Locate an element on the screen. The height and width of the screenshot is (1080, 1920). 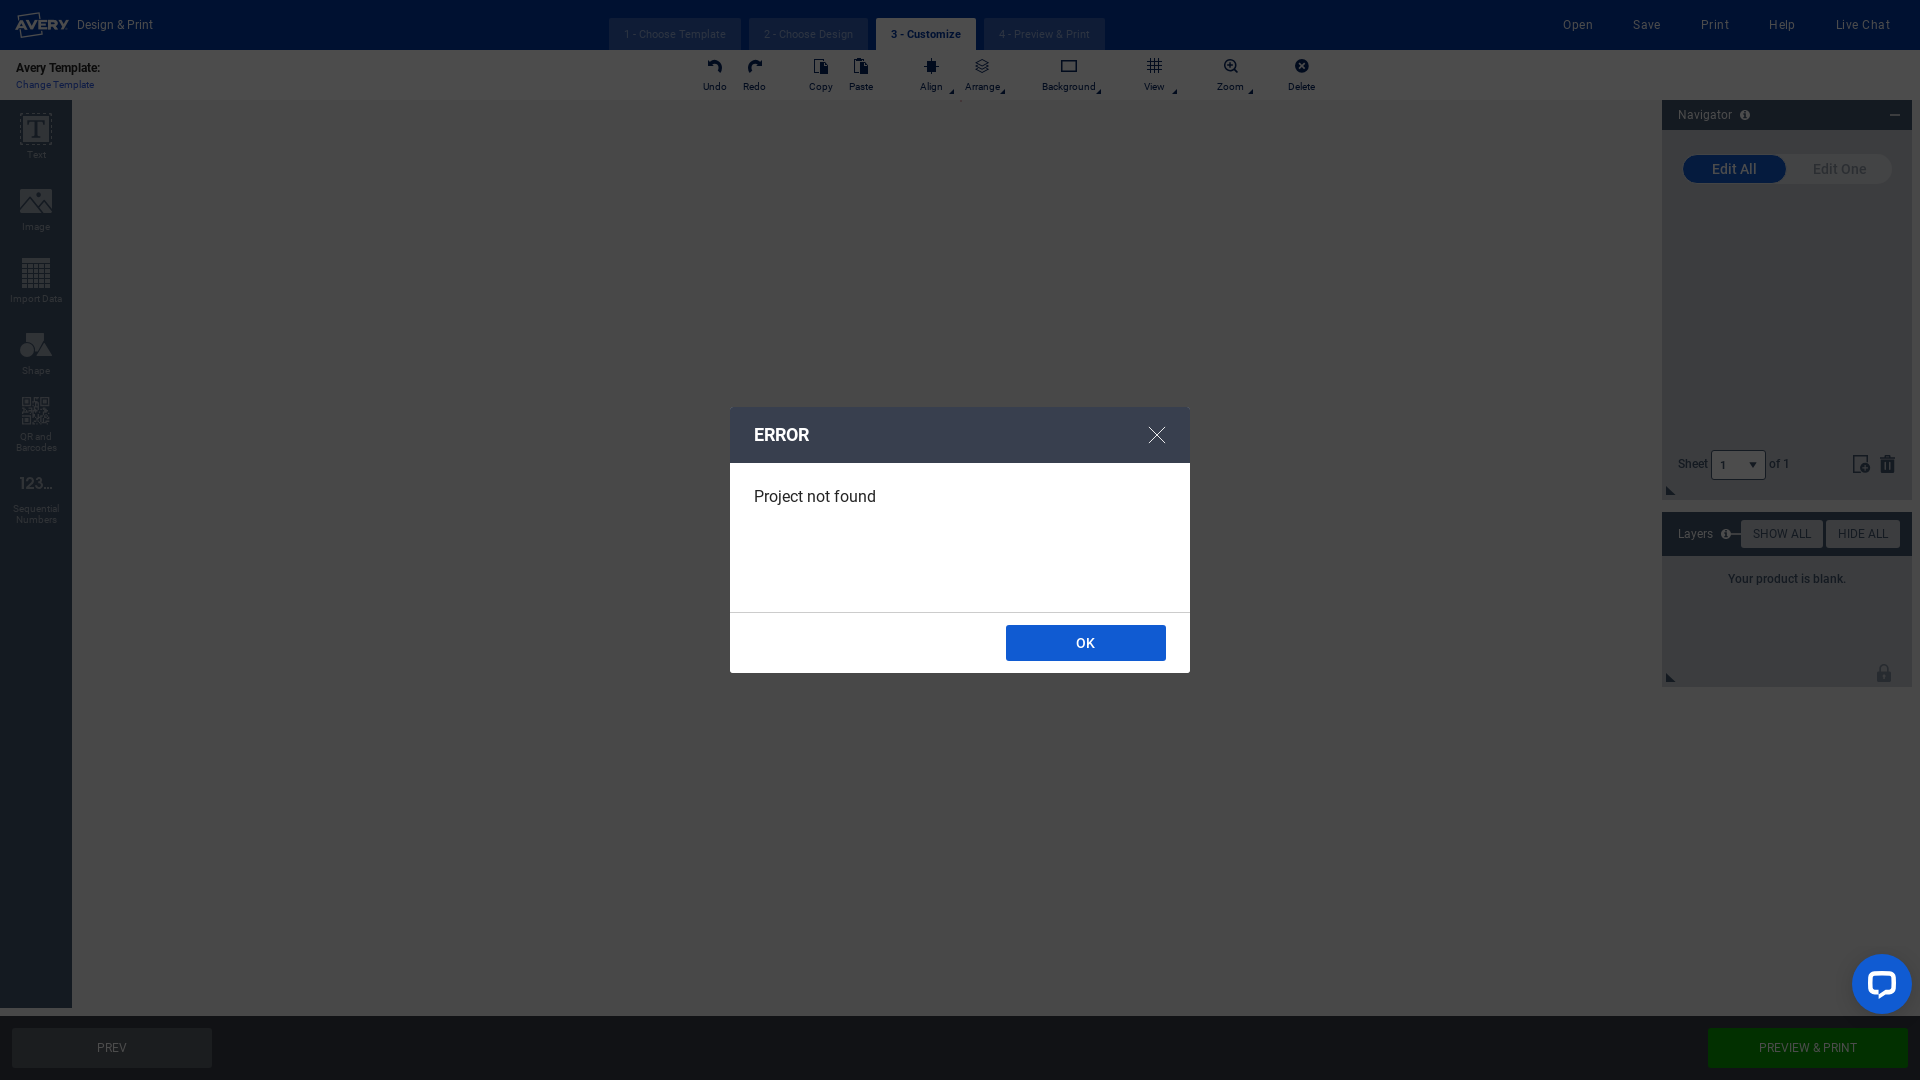
Save is located at coordinates (1647, 25).